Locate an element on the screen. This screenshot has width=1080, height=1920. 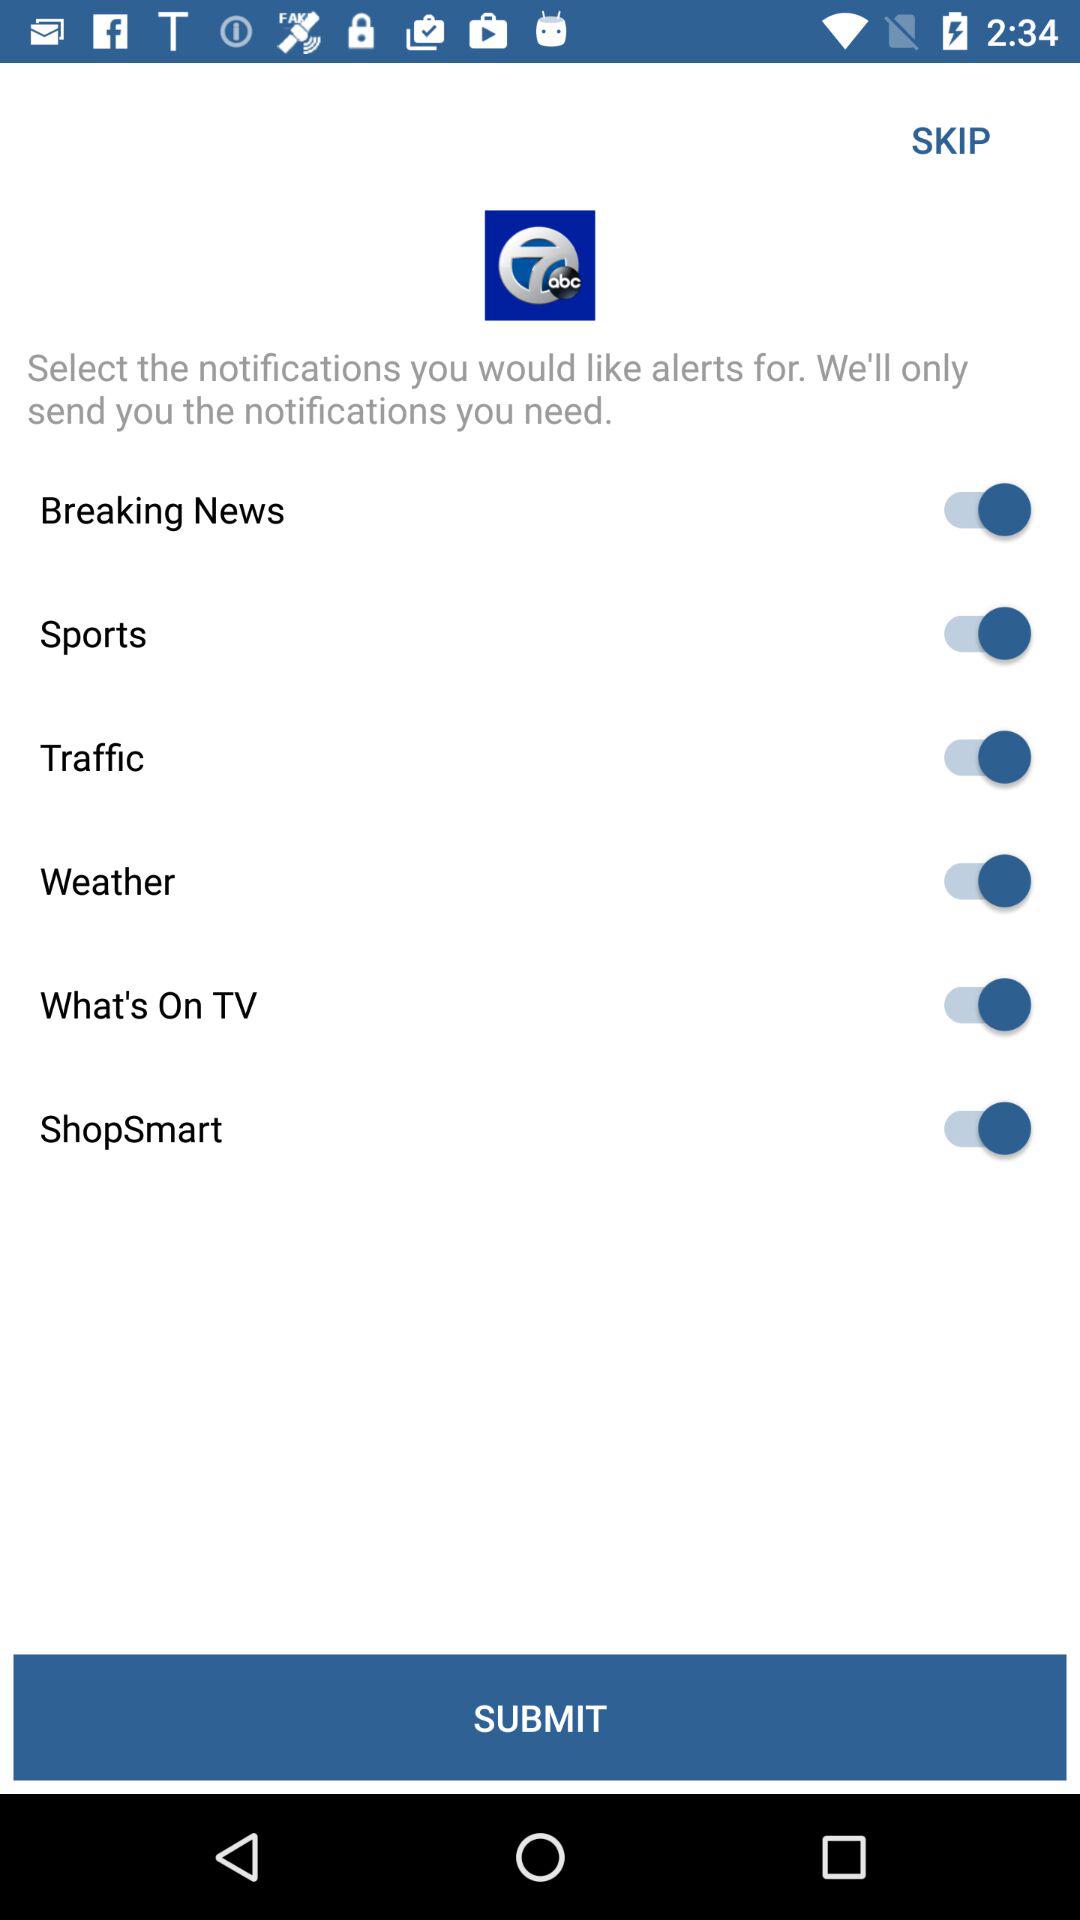
switch auto play option is located at coordinates (978, 1004).